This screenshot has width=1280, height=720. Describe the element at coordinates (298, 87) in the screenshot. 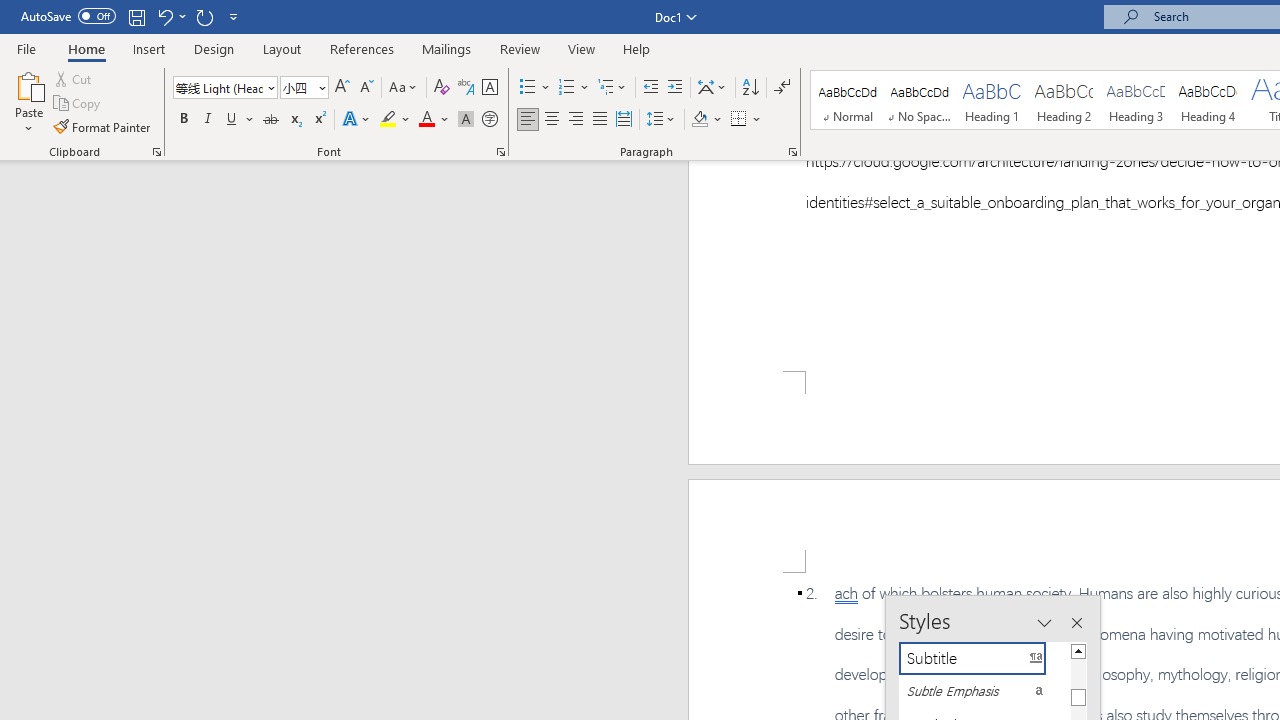

I see `Font Size` at that location.